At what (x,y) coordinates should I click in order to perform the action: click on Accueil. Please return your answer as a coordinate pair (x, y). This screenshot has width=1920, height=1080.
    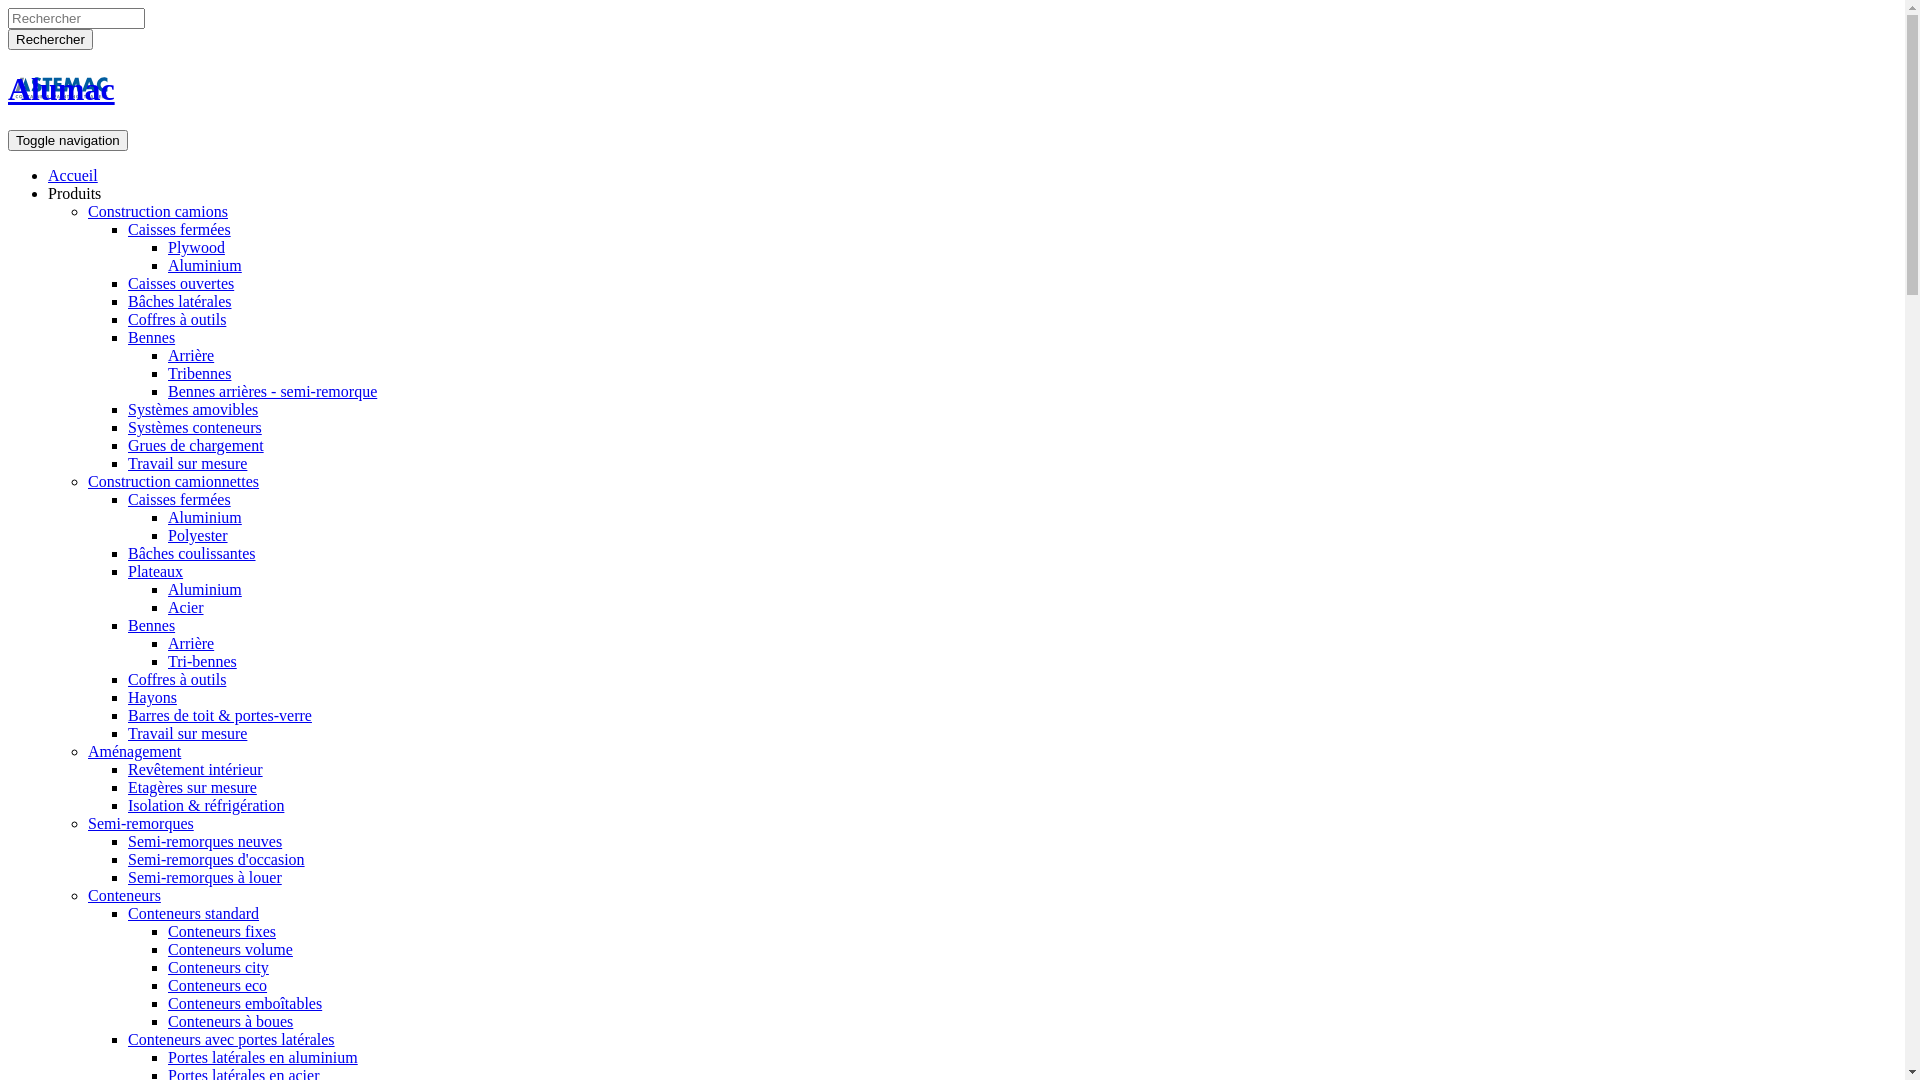
    Looking at the image, I should click on (73, 176).